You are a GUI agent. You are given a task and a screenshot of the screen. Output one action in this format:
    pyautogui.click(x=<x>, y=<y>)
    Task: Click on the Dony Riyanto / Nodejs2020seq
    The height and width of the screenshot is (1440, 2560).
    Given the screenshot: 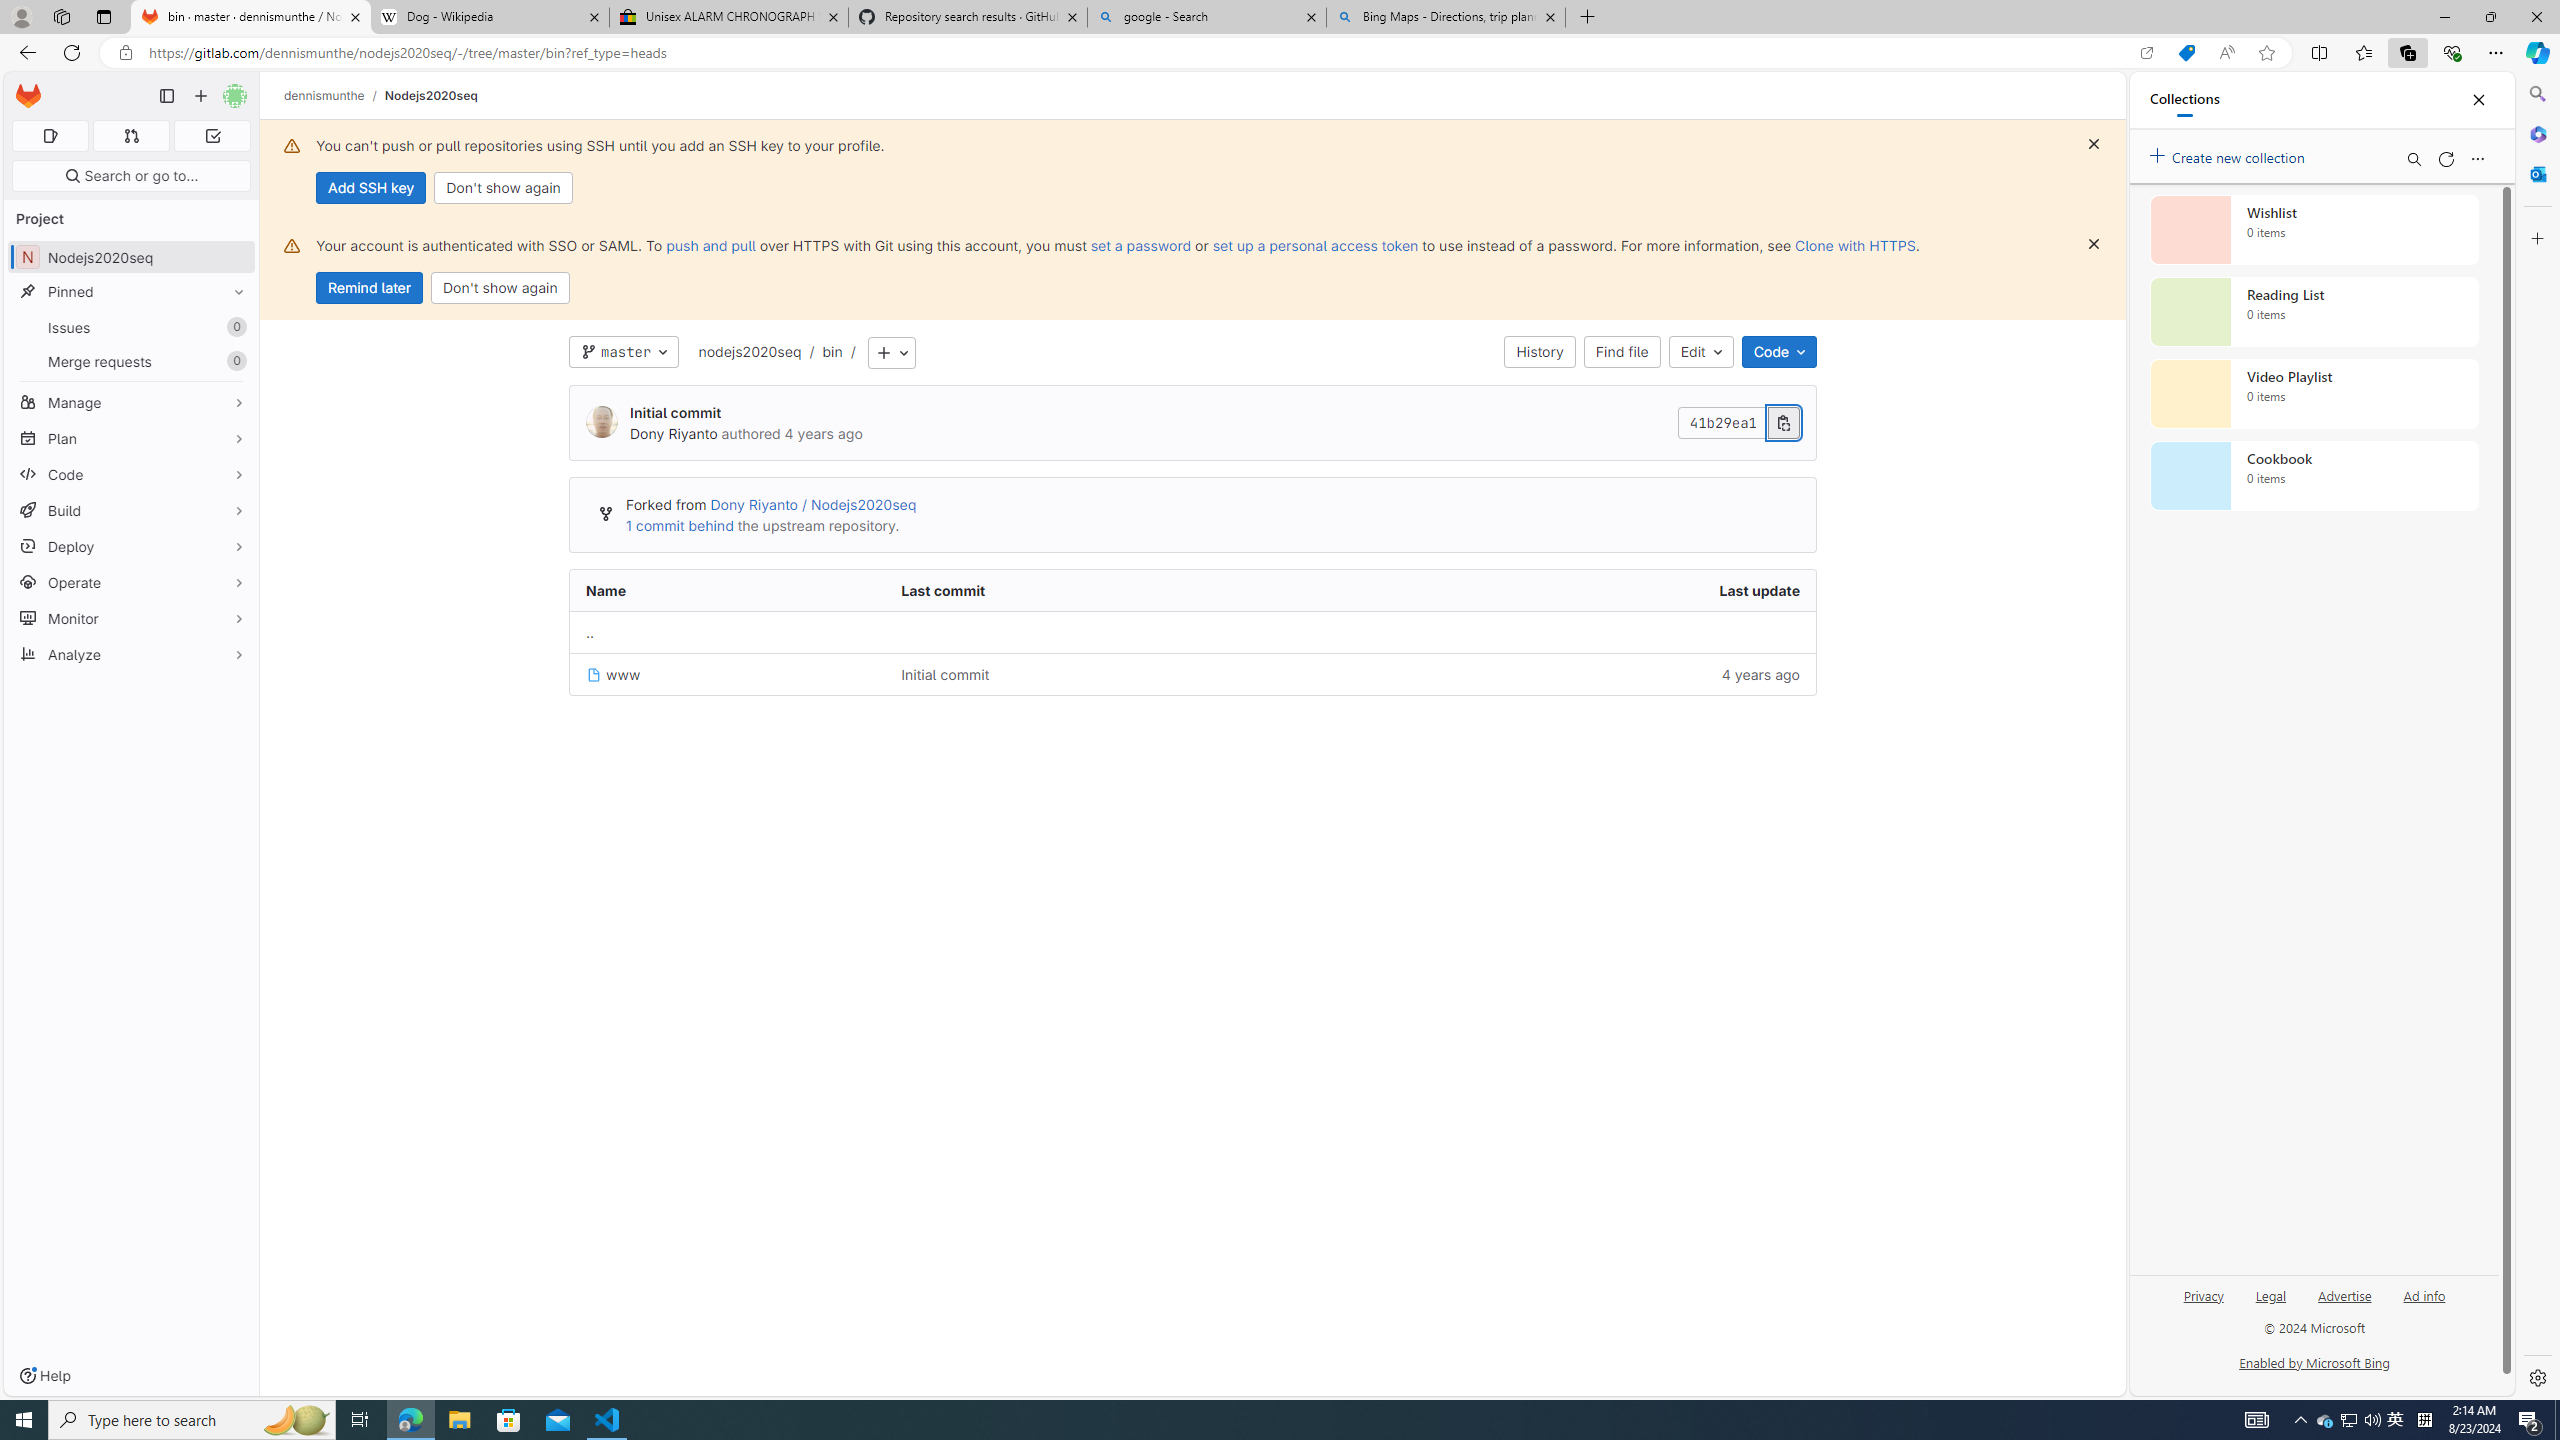 What is the action you would take?
    pyautogui.click(x=812, y=504)
    